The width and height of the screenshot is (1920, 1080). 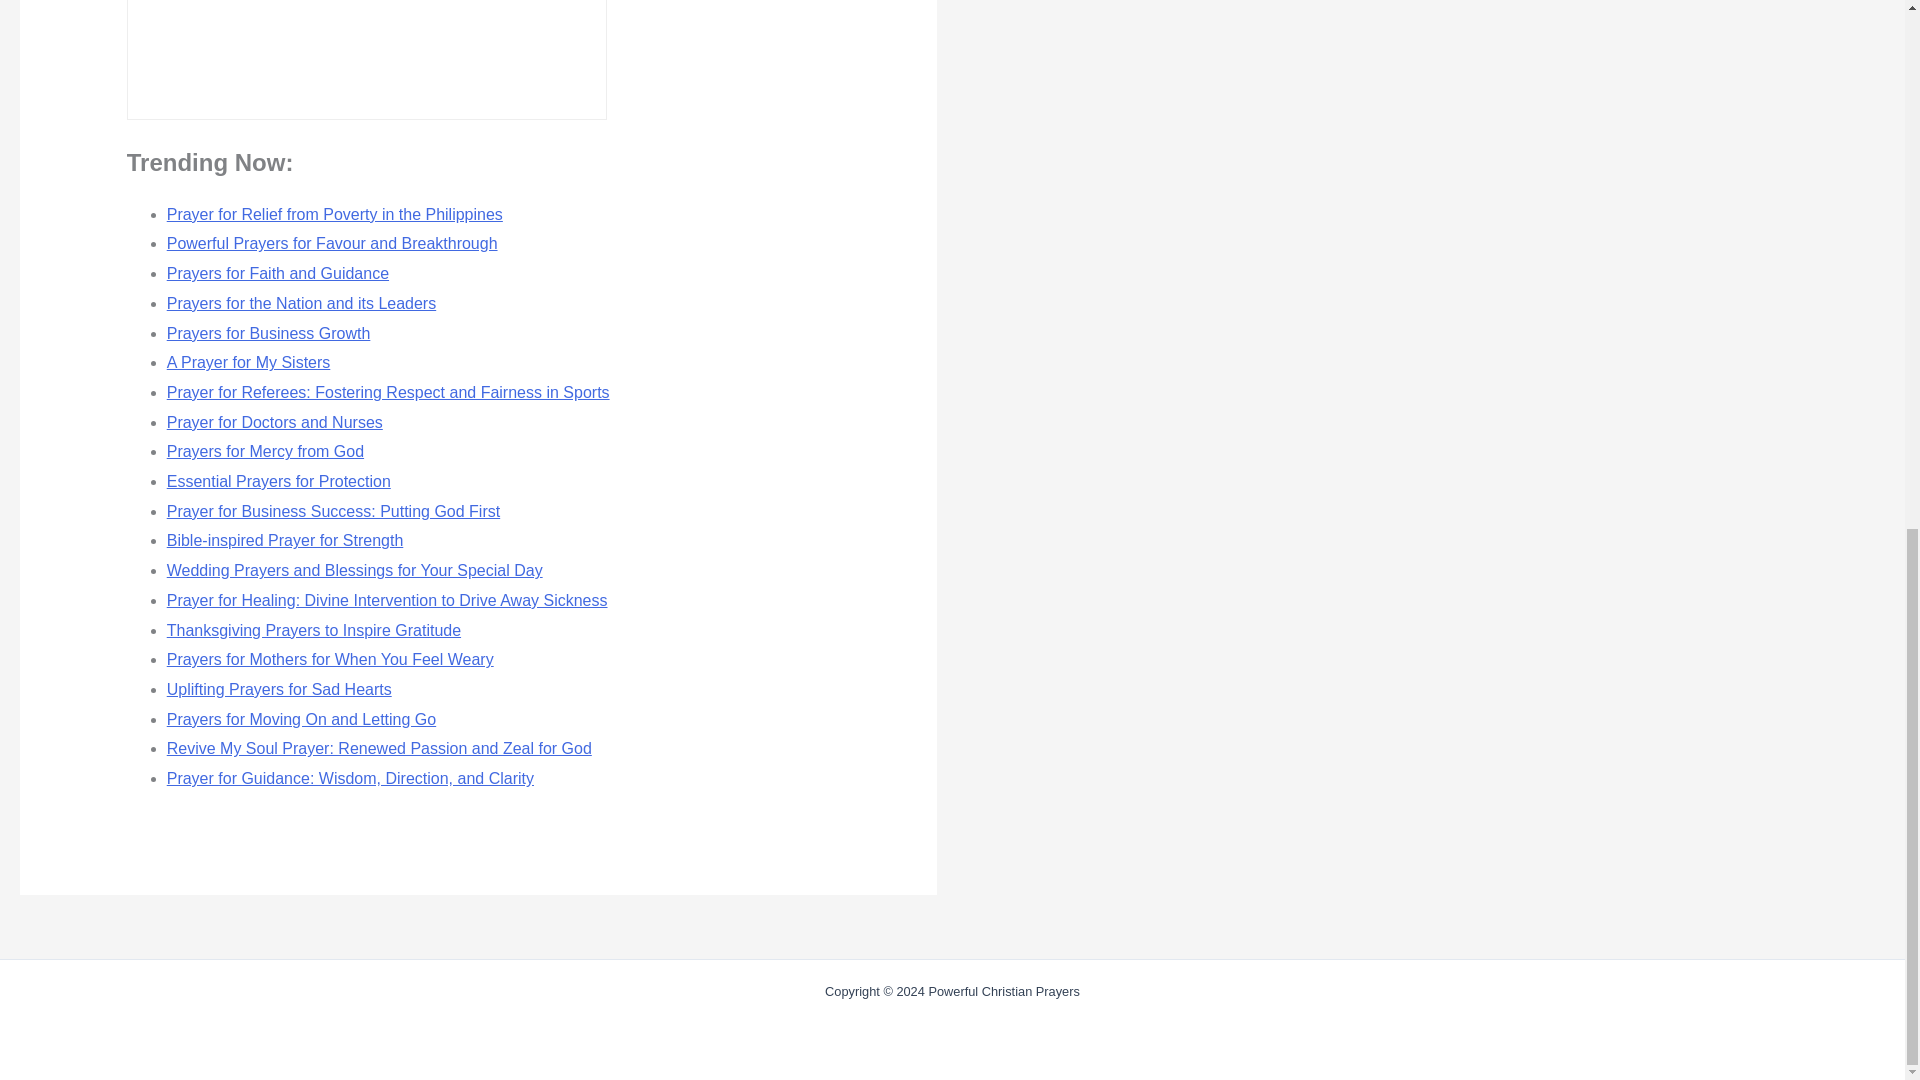 What do you see at coordinates (332, 243) in the screenshot?
I see `Powerful Prayers for Favour and Breakthrough` at bounding box center [332, 243].